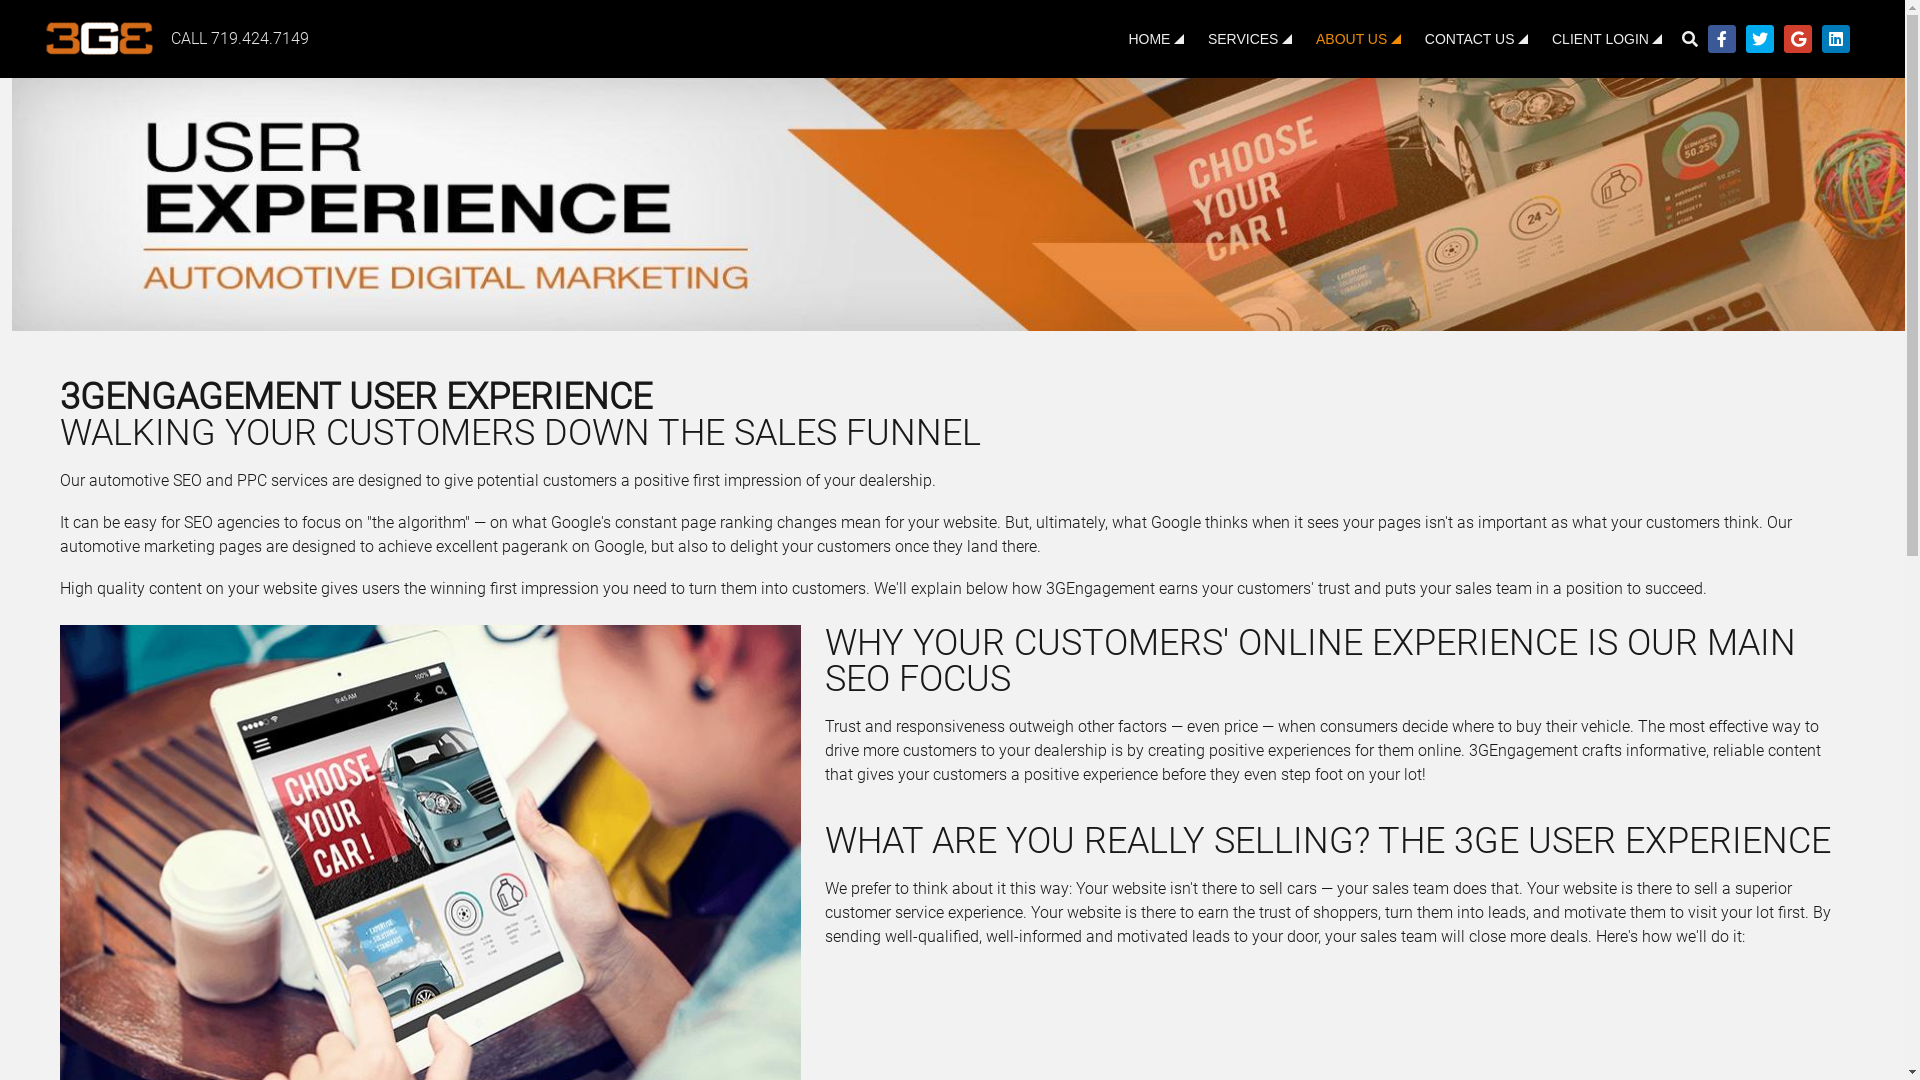 This screenshot has width=1920, height=1080. Describe the element at coordinates (1358, 39) in the screenshot. I see `ABOUT US` at that location.